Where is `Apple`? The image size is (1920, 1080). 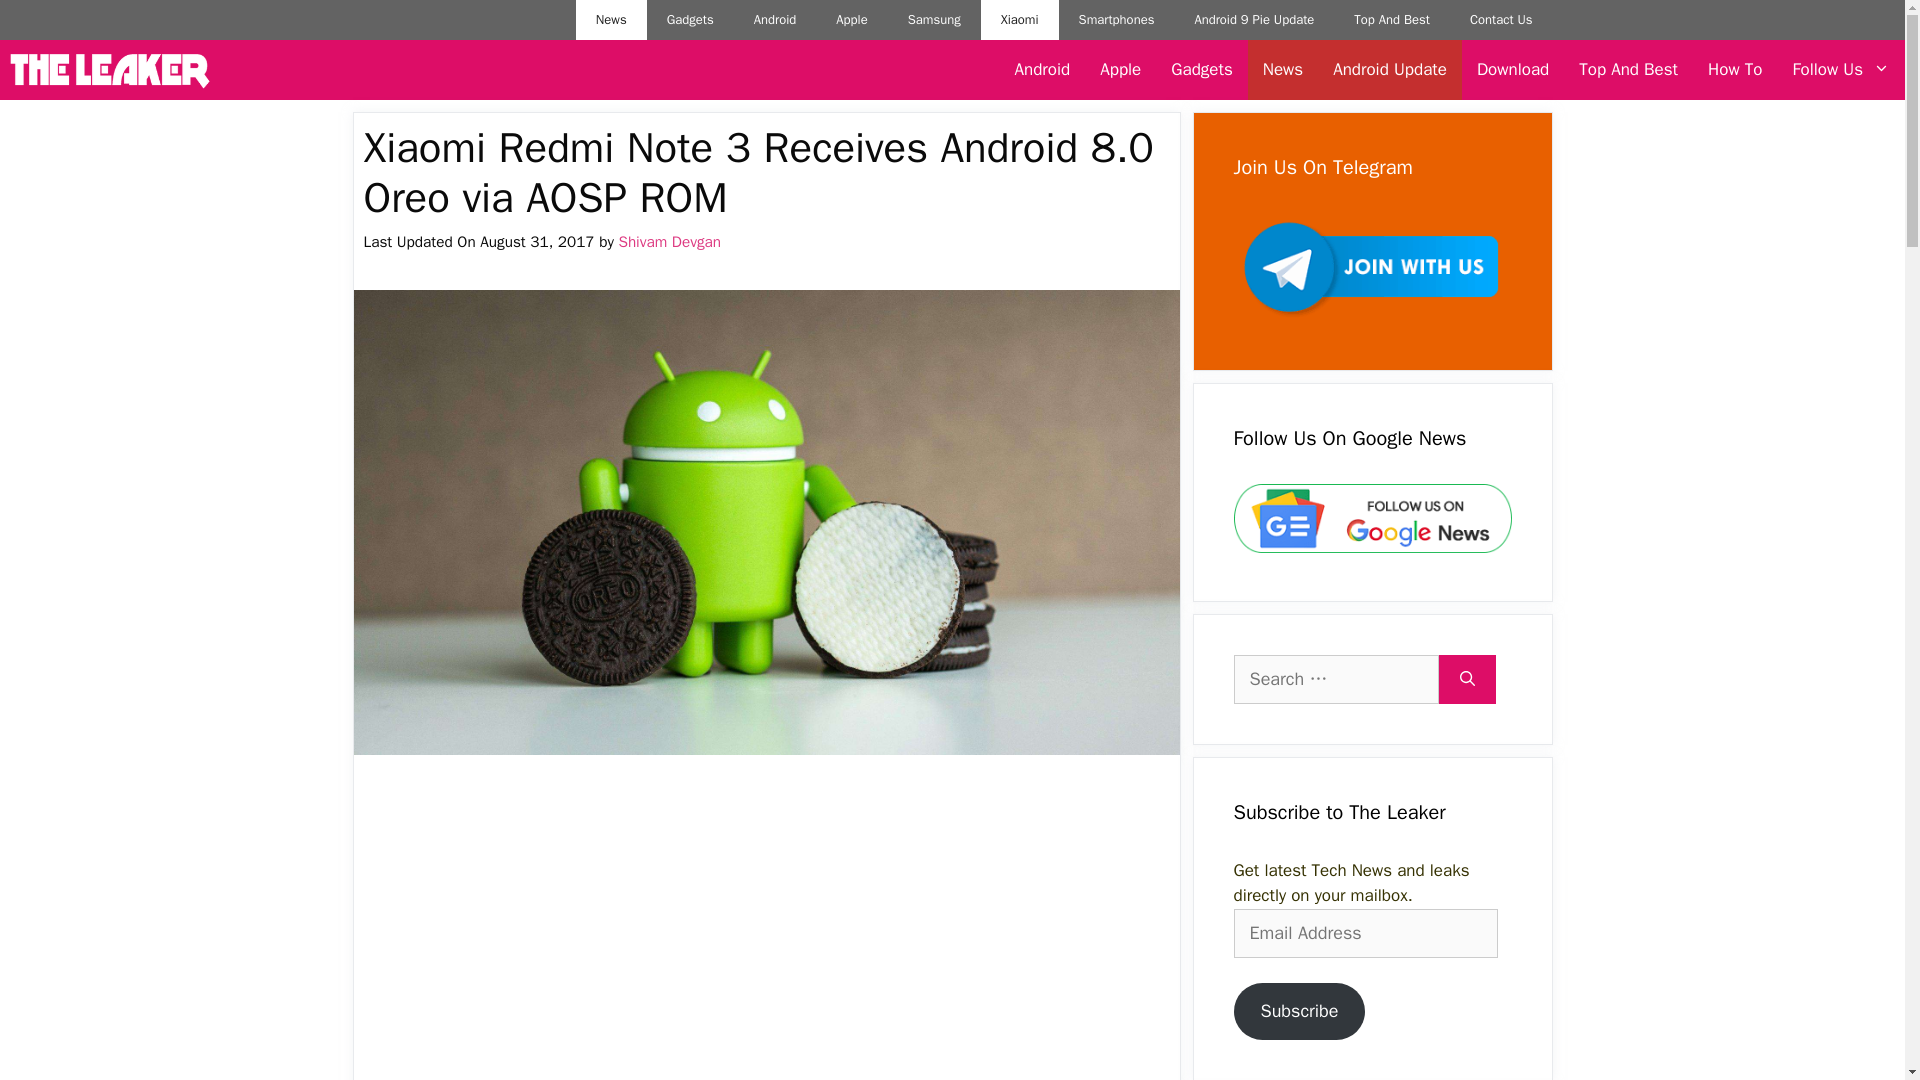 Apple is located at coordinates (1120, 70).